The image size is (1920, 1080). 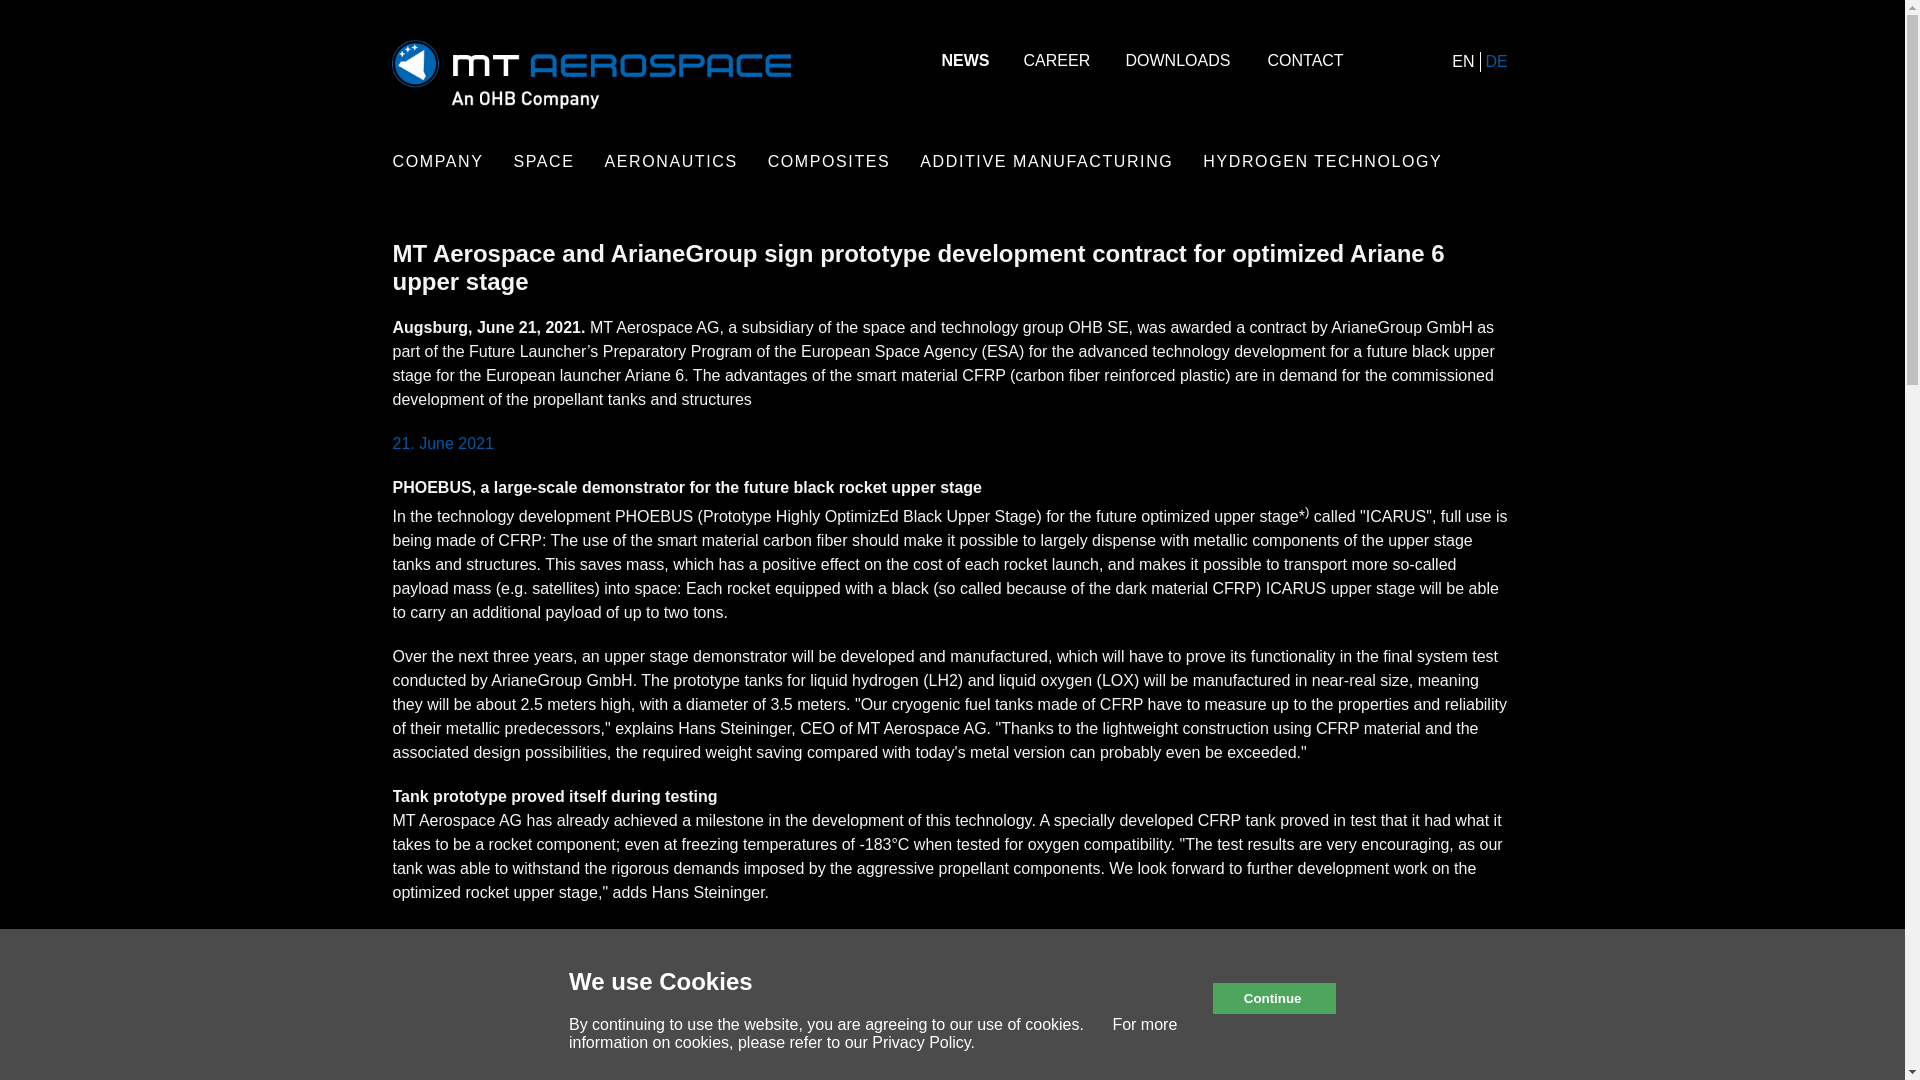 What do you see at coordinates (968, 60) in the screenshot?
I see `NEWS` at bounding box center [968, 60].